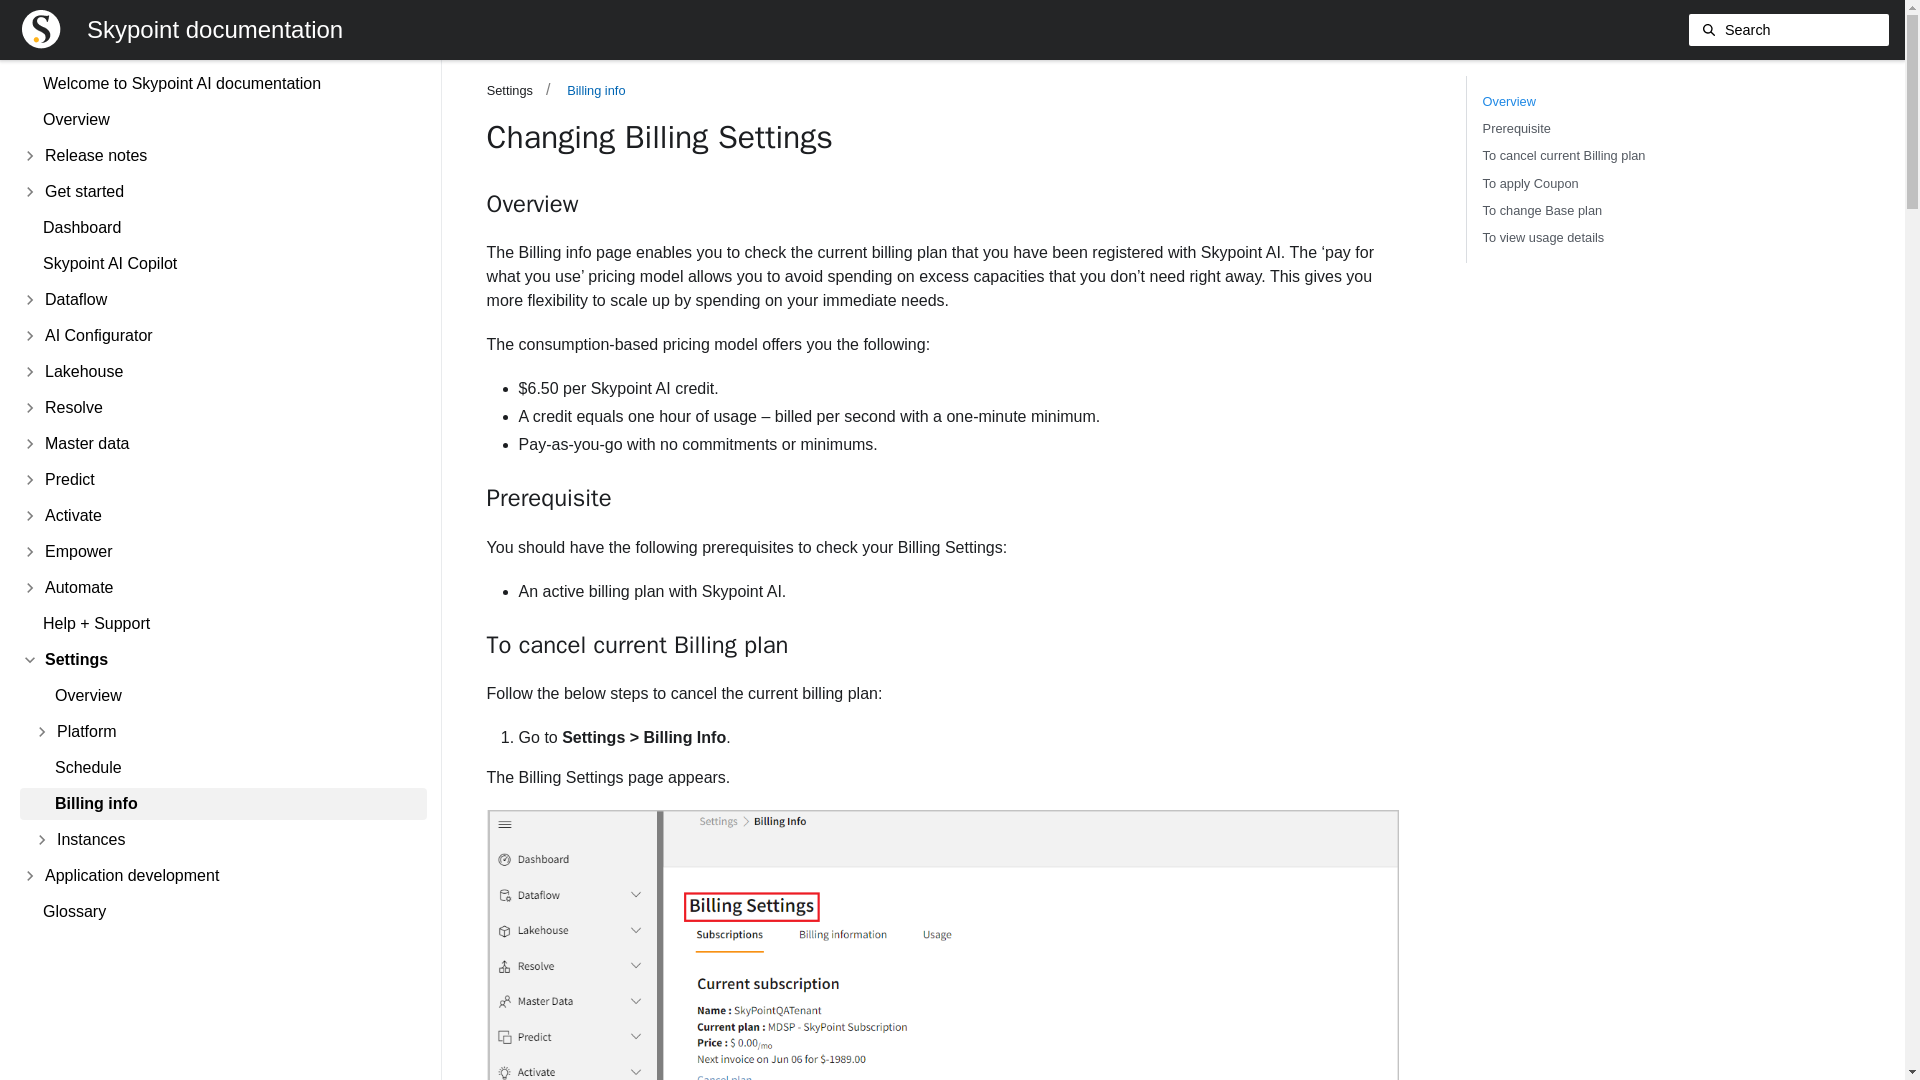 Image resolution: width=1920 pixels, height=1080 pixels. What do you see at coordinates (222, 804) in the screenshot?
I see `Billing info` at bounding box center [222, 804].